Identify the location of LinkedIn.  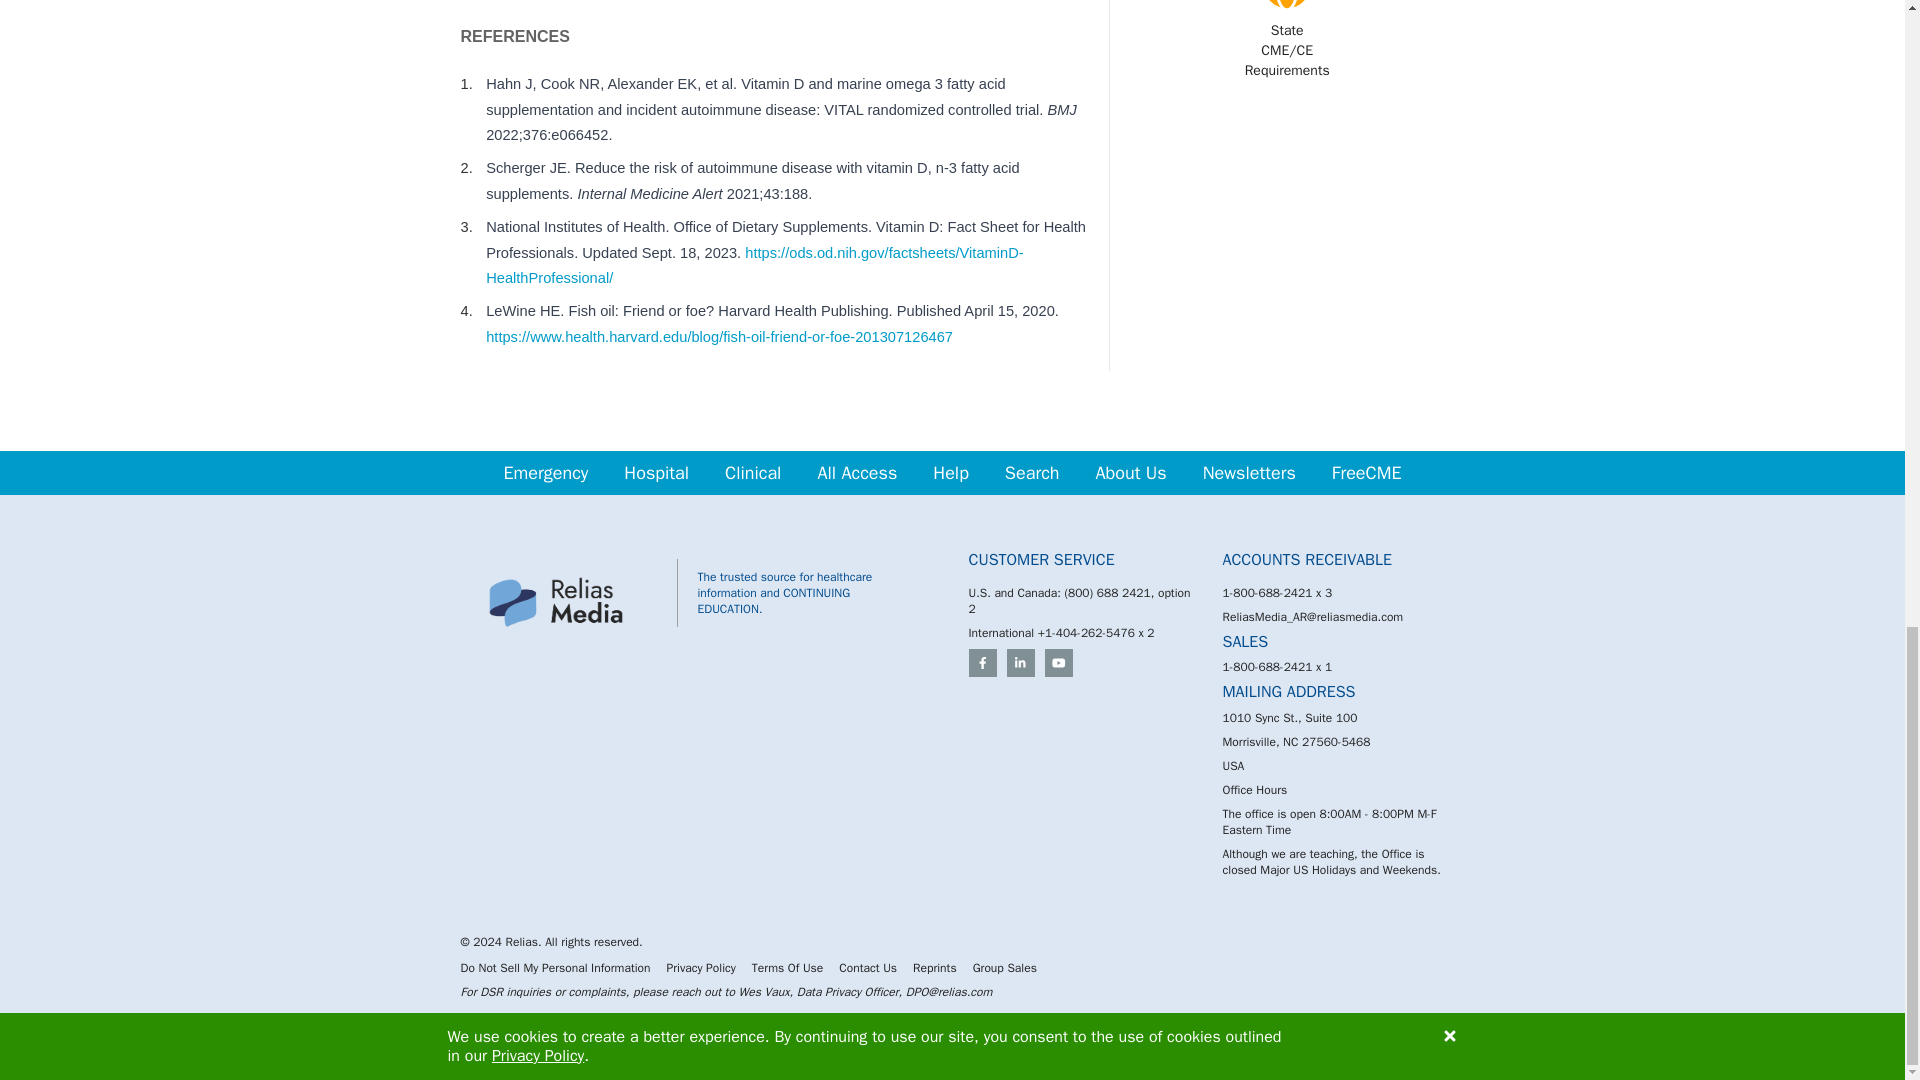
(1020, 663).